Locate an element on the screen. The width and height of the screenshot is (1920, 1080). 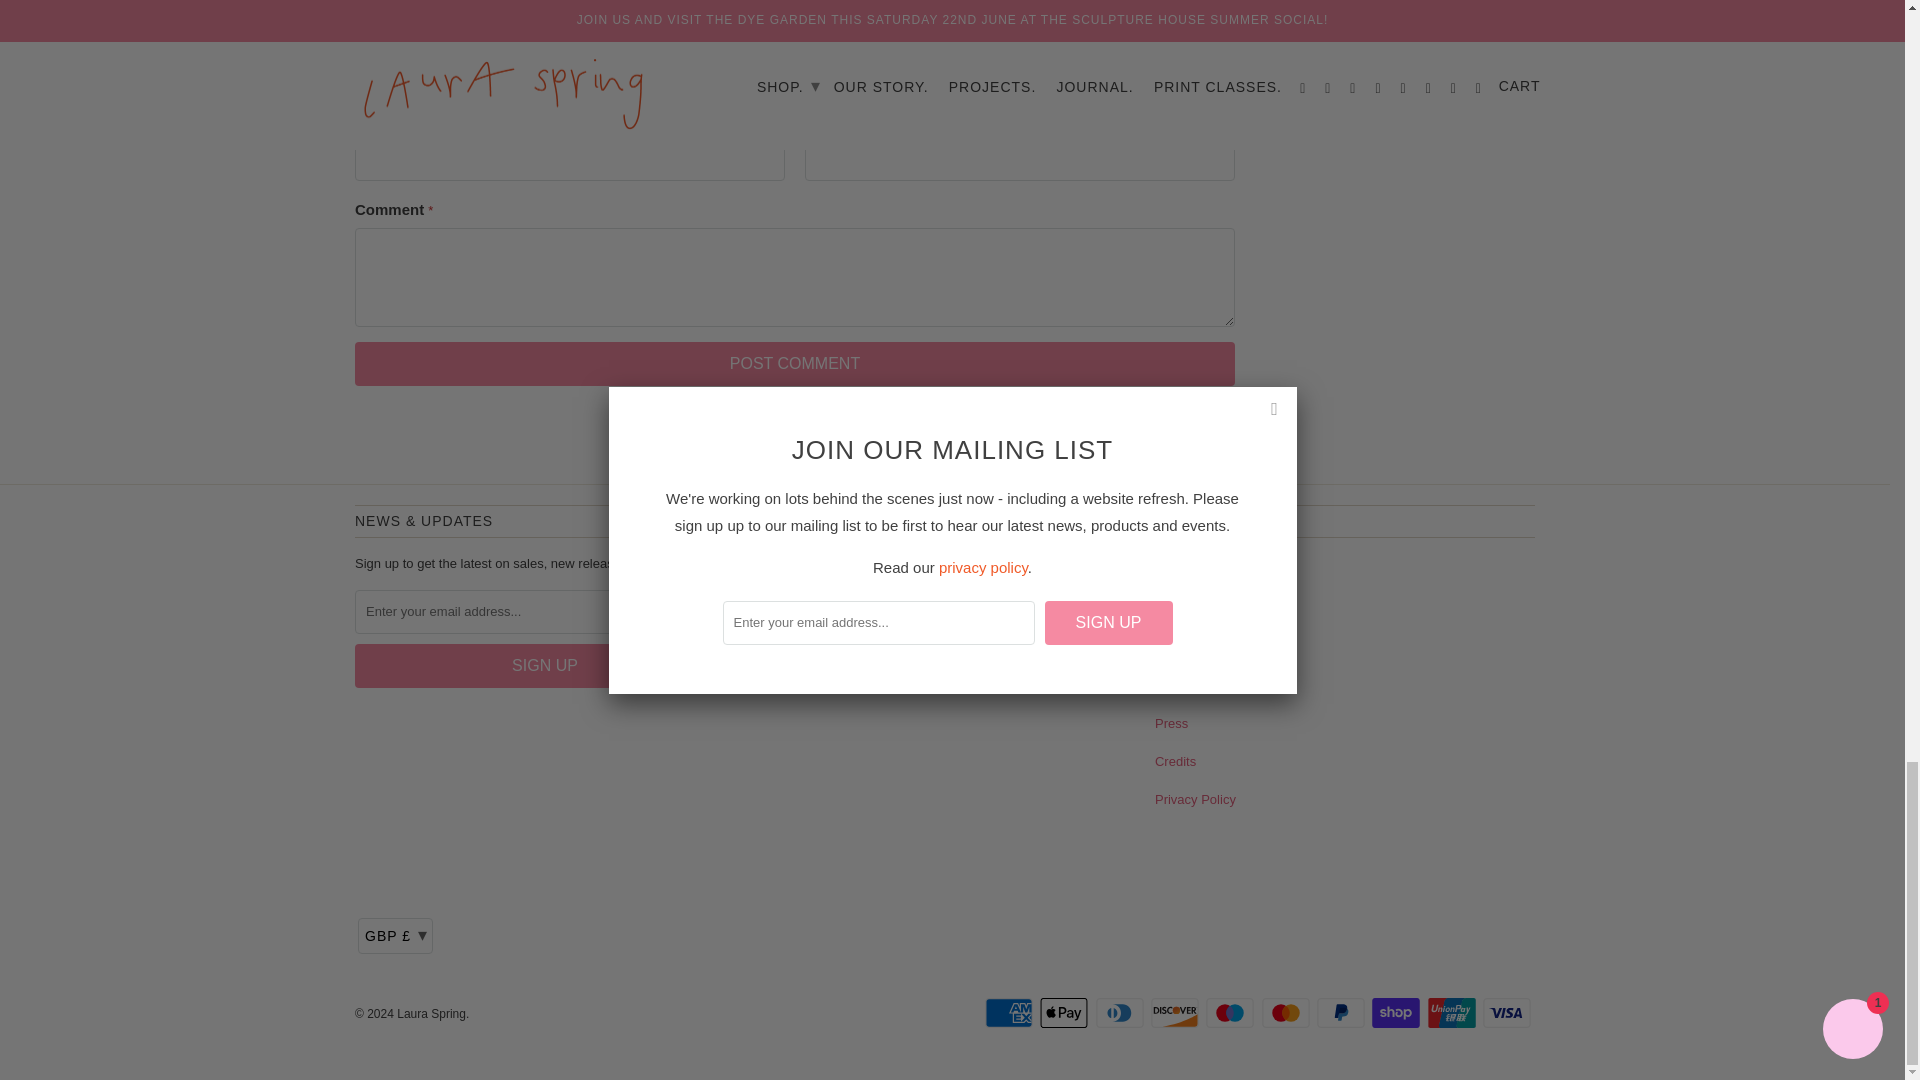
Post comment is located at coordinates (794, 364).